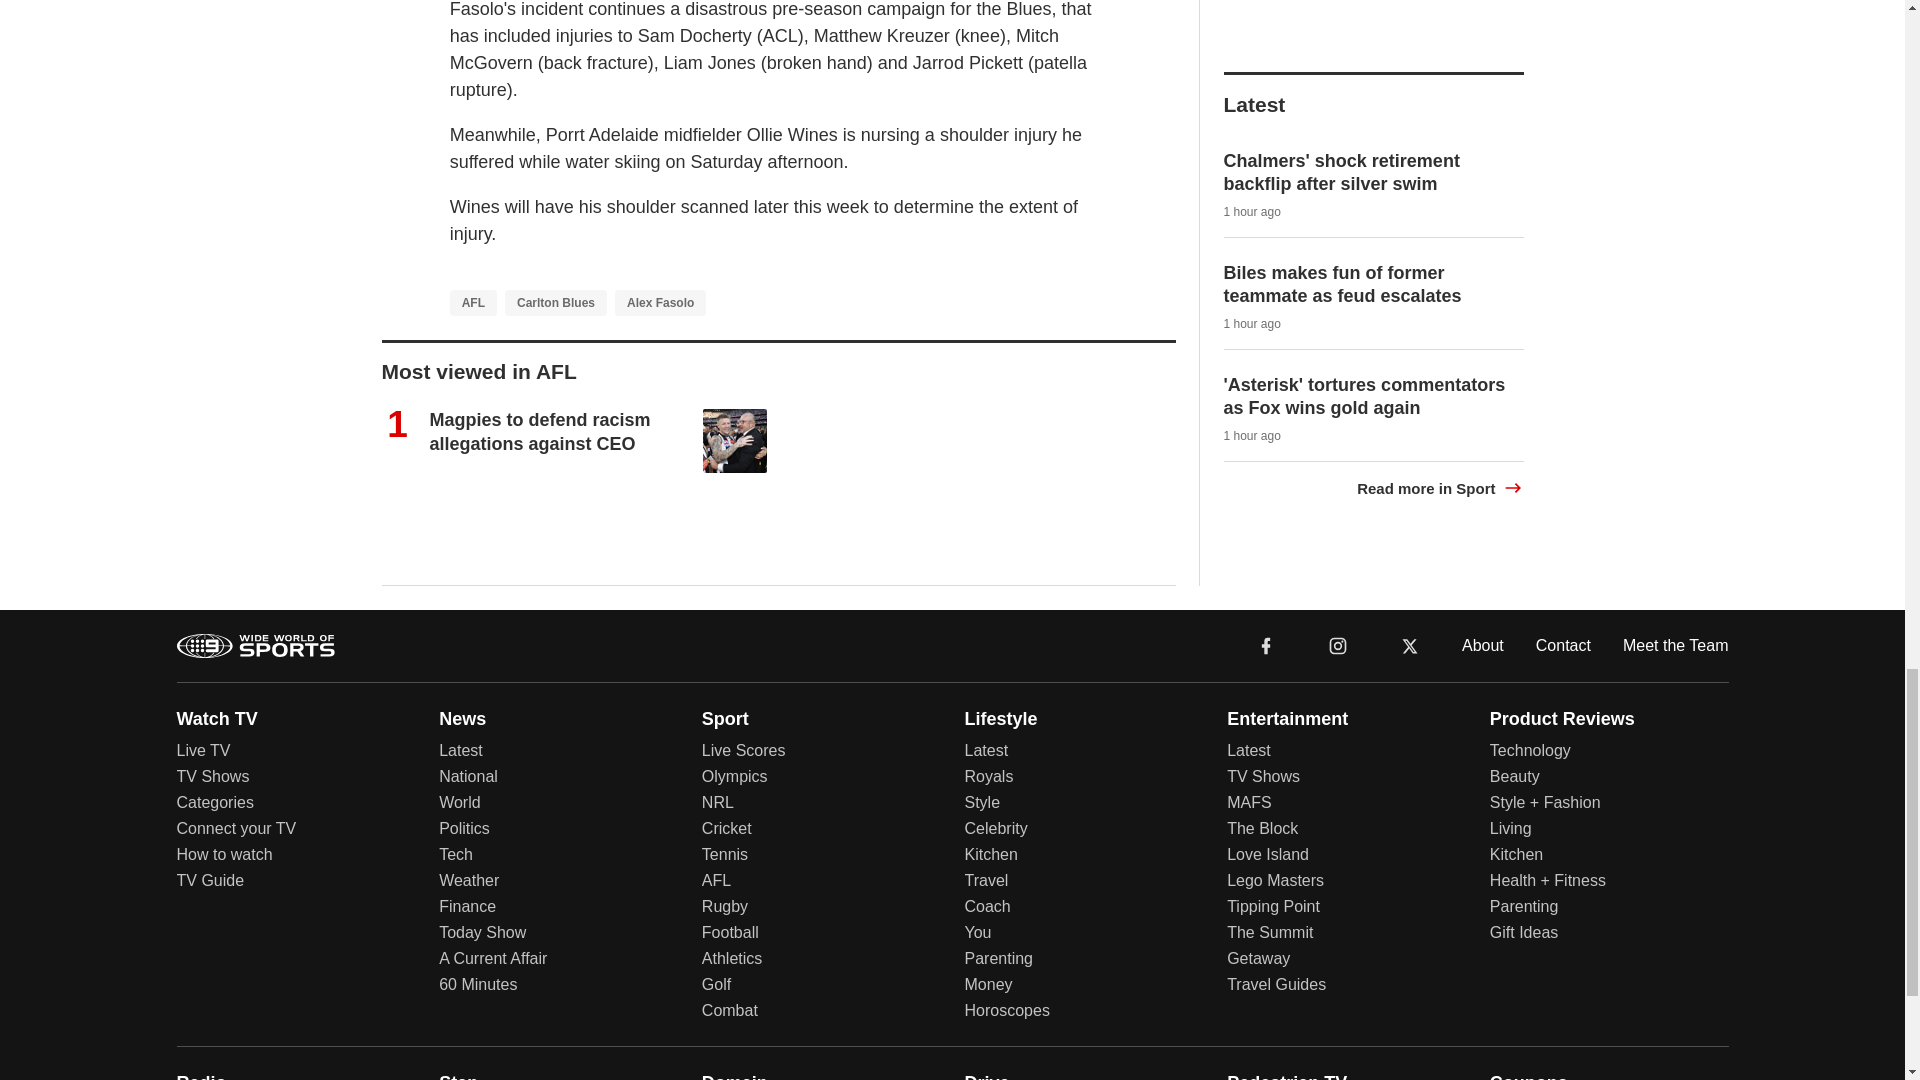 This screenshot has height=1080, width=1920. I want to click on instagram, so click(1337, 646).